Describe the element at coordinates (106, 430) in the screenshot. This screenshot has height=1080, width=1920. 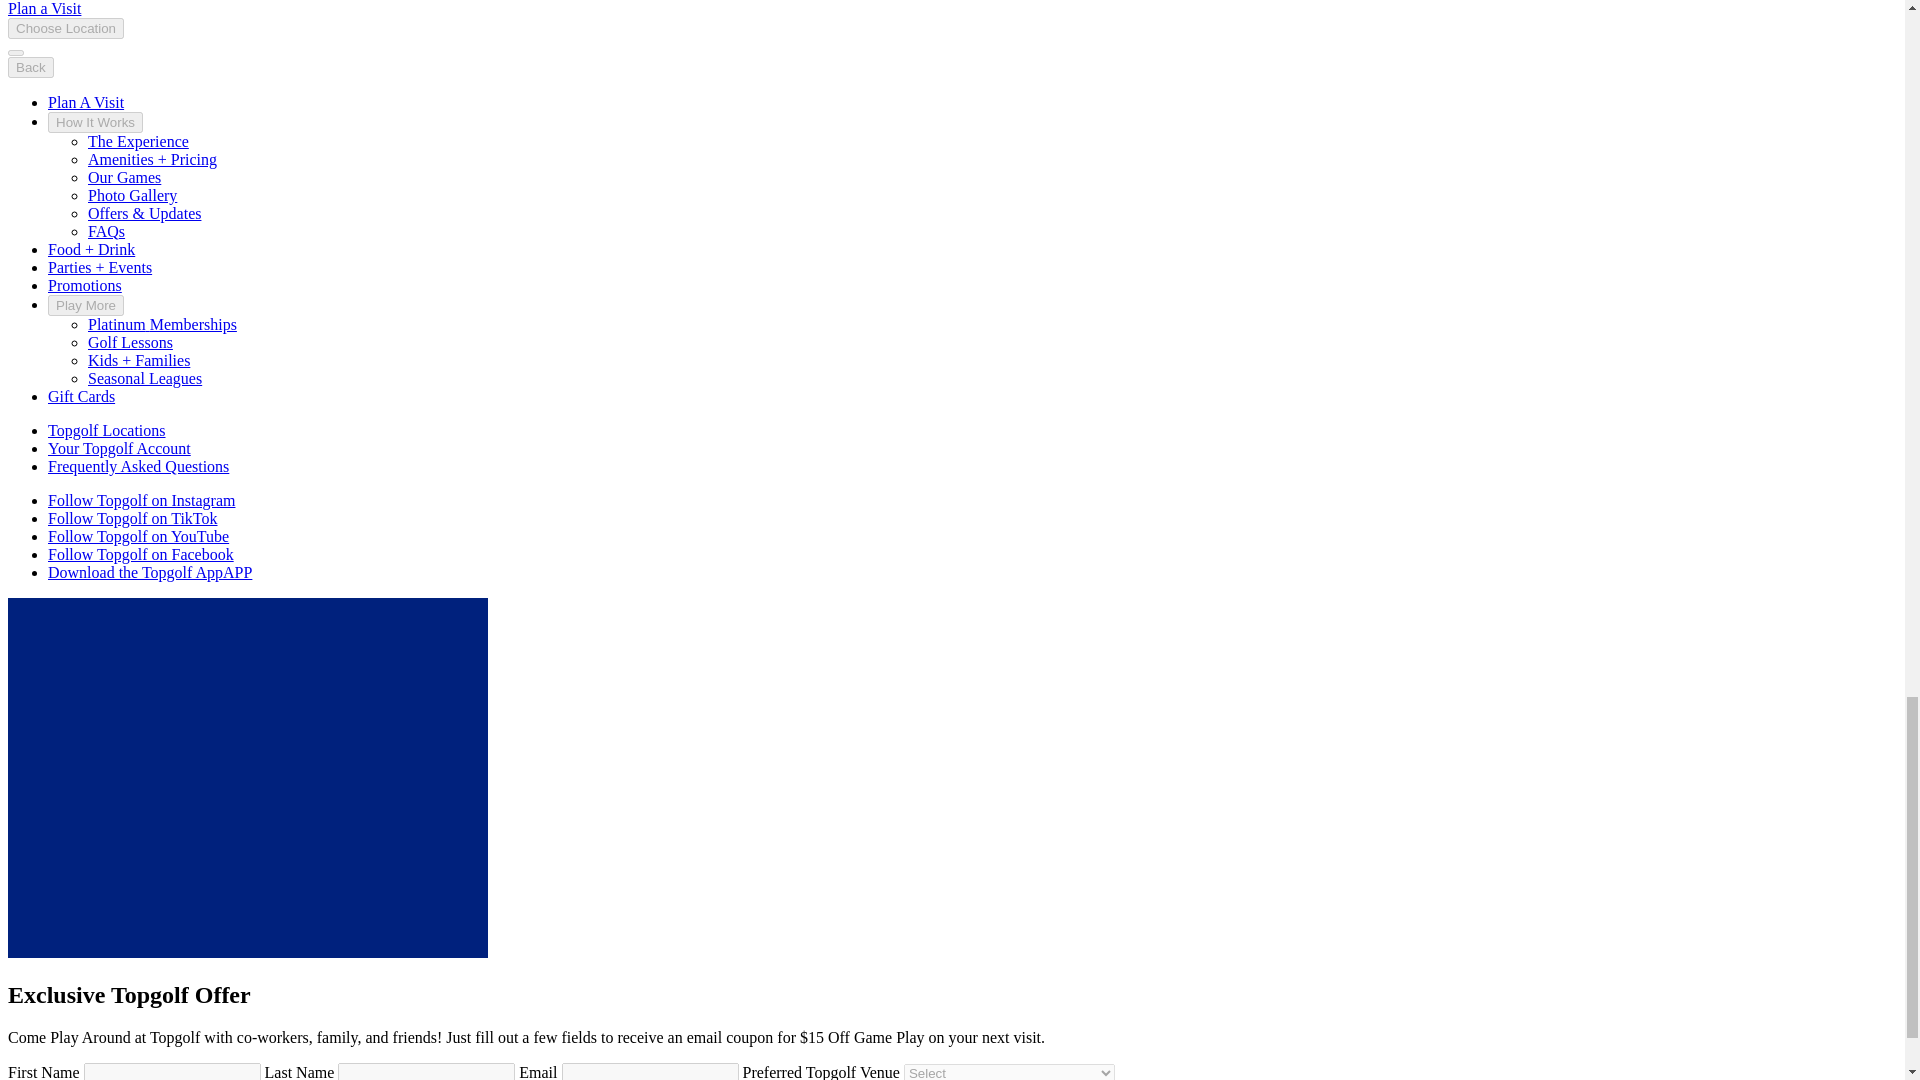
I see `Topgolf Locations` at that location.